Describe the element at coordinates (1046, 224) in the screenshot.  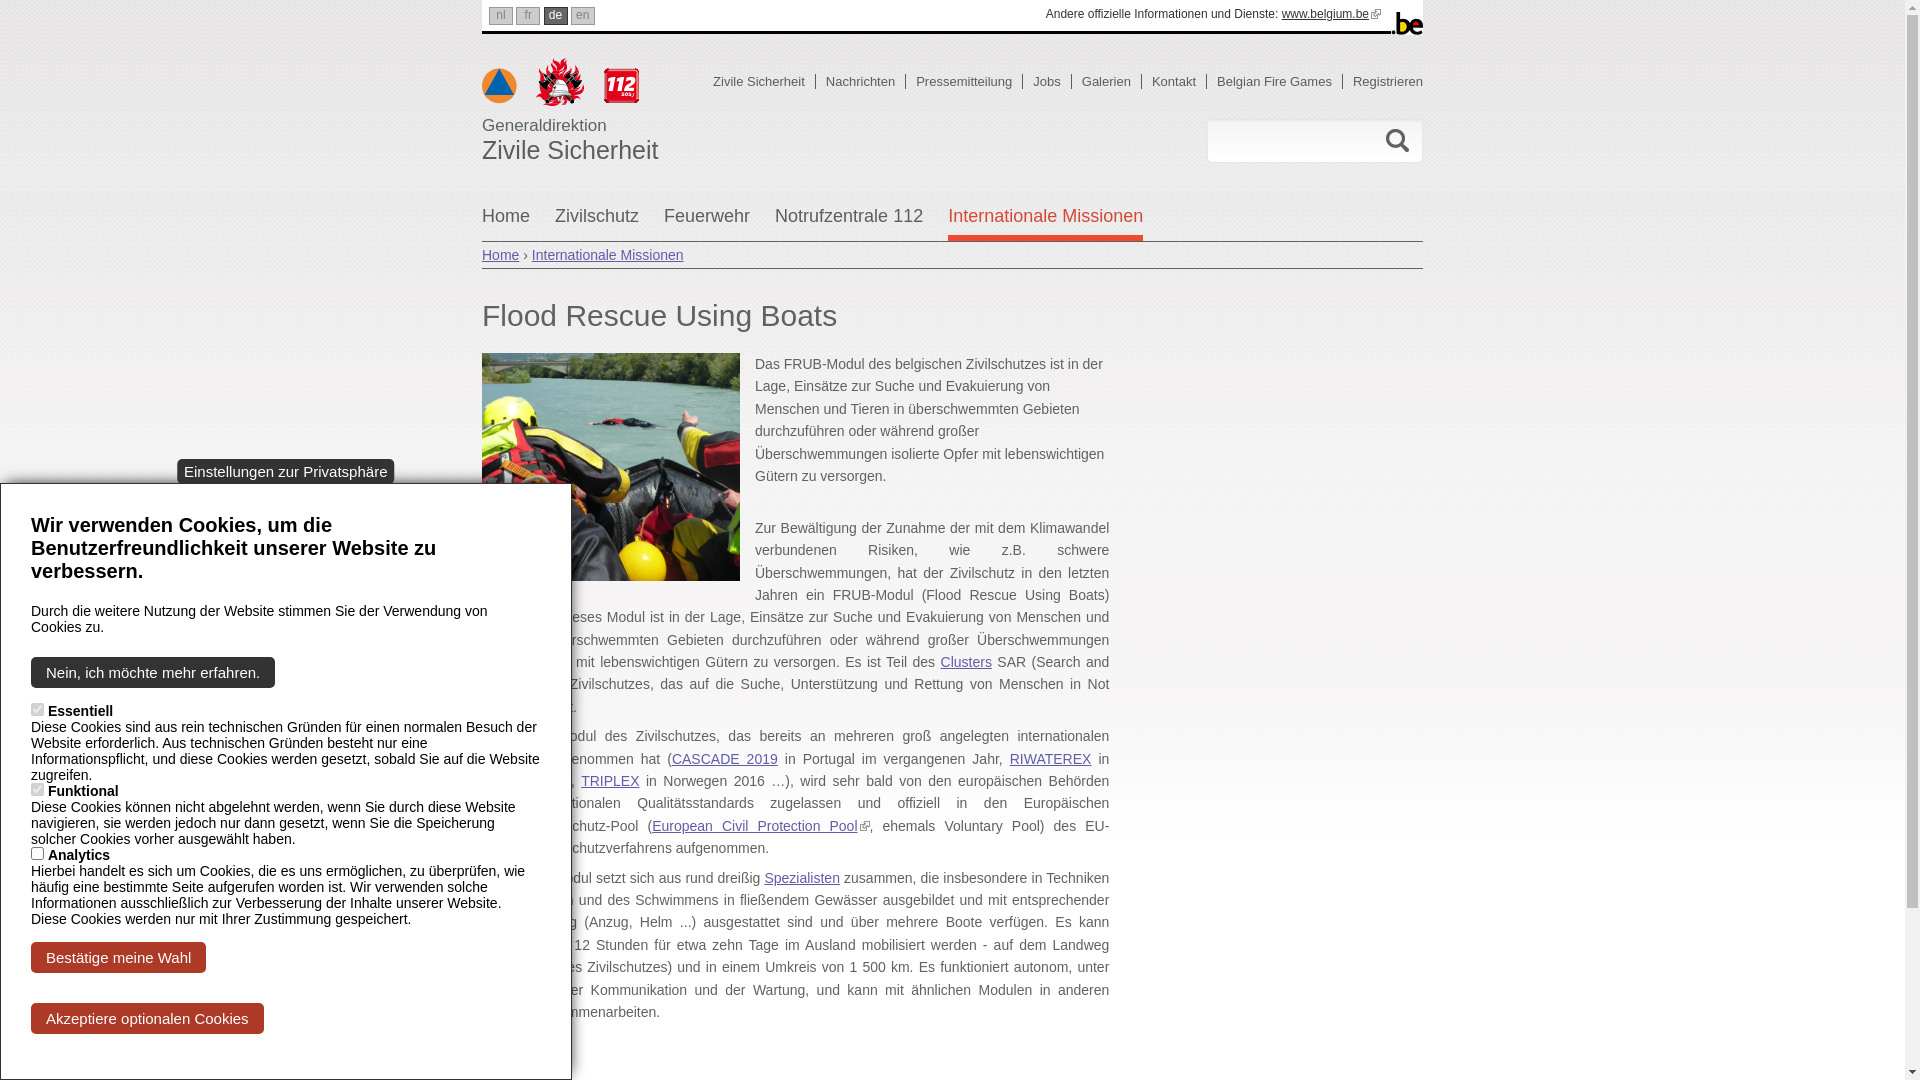
I see `Internationale Missionen` at that location.